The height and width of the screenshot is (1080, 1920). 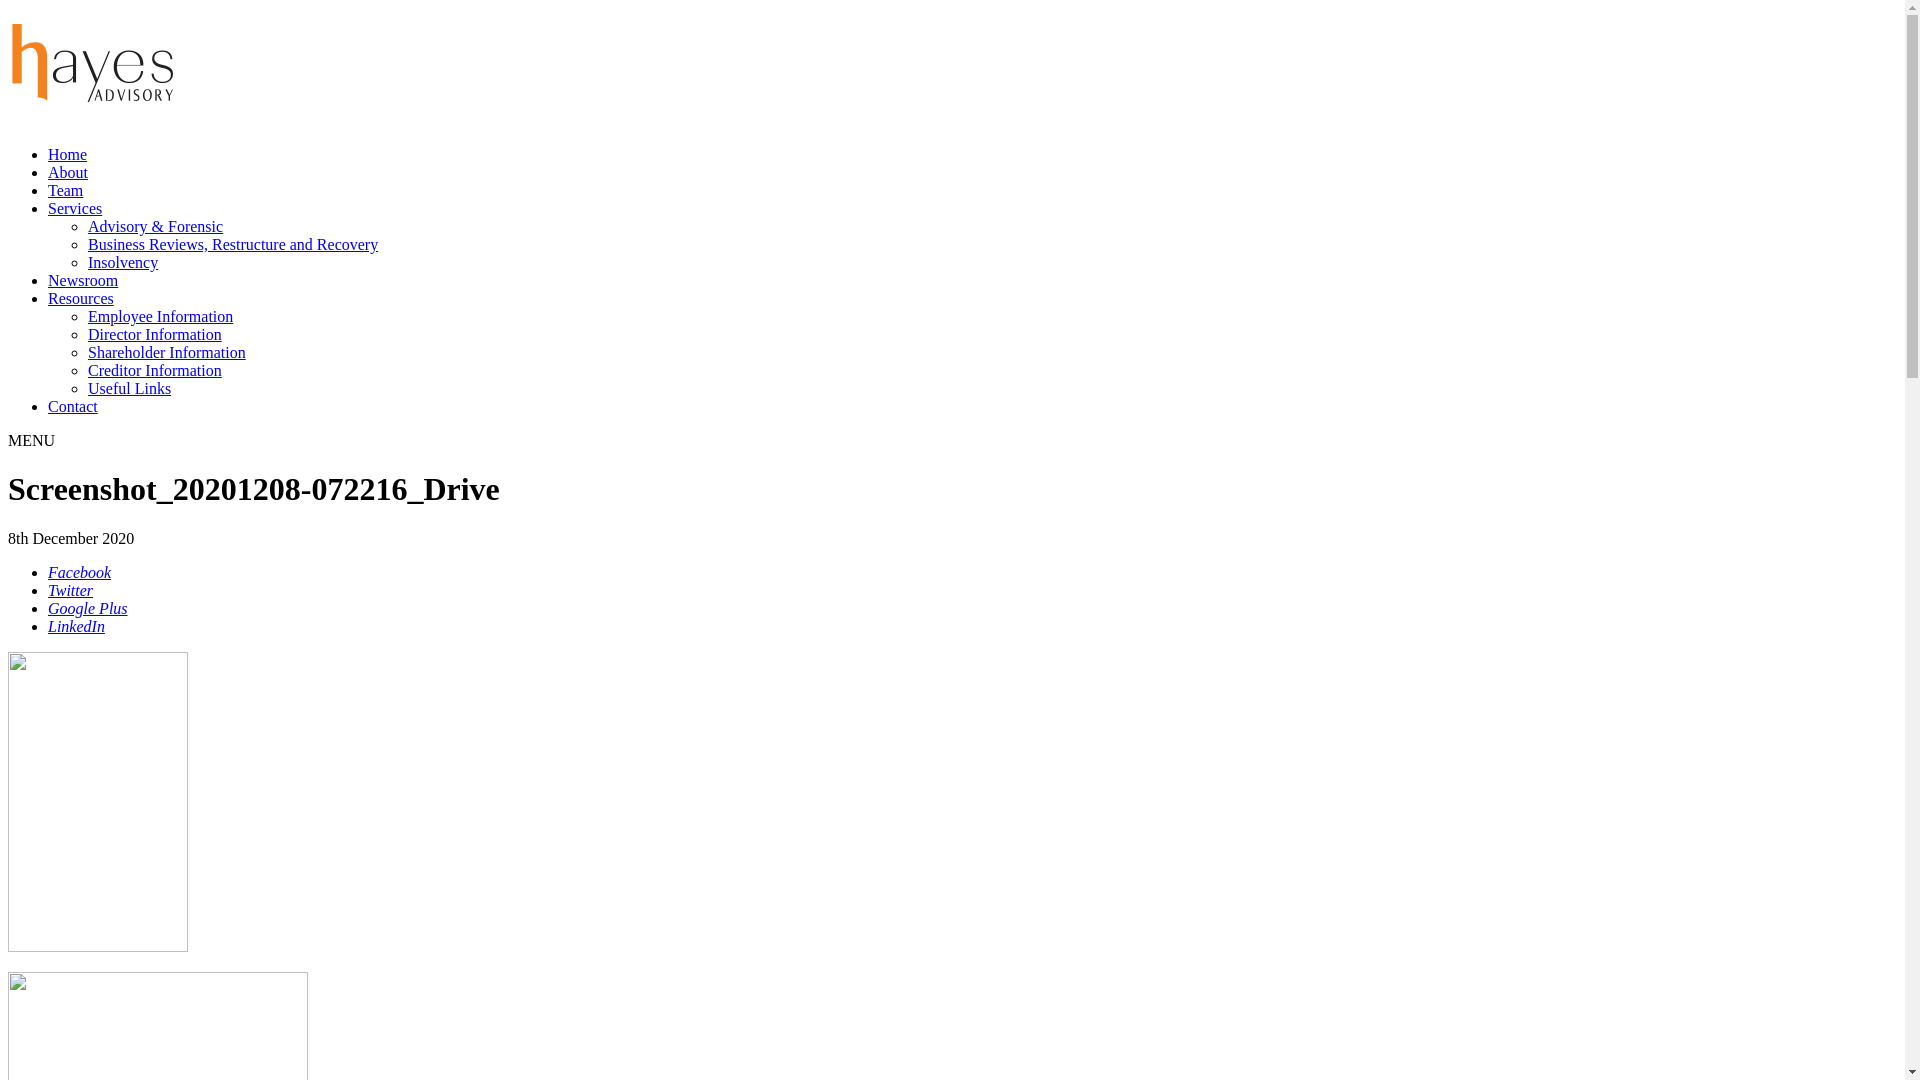 I want to click on Newsroom, so click(x=83, y=280).